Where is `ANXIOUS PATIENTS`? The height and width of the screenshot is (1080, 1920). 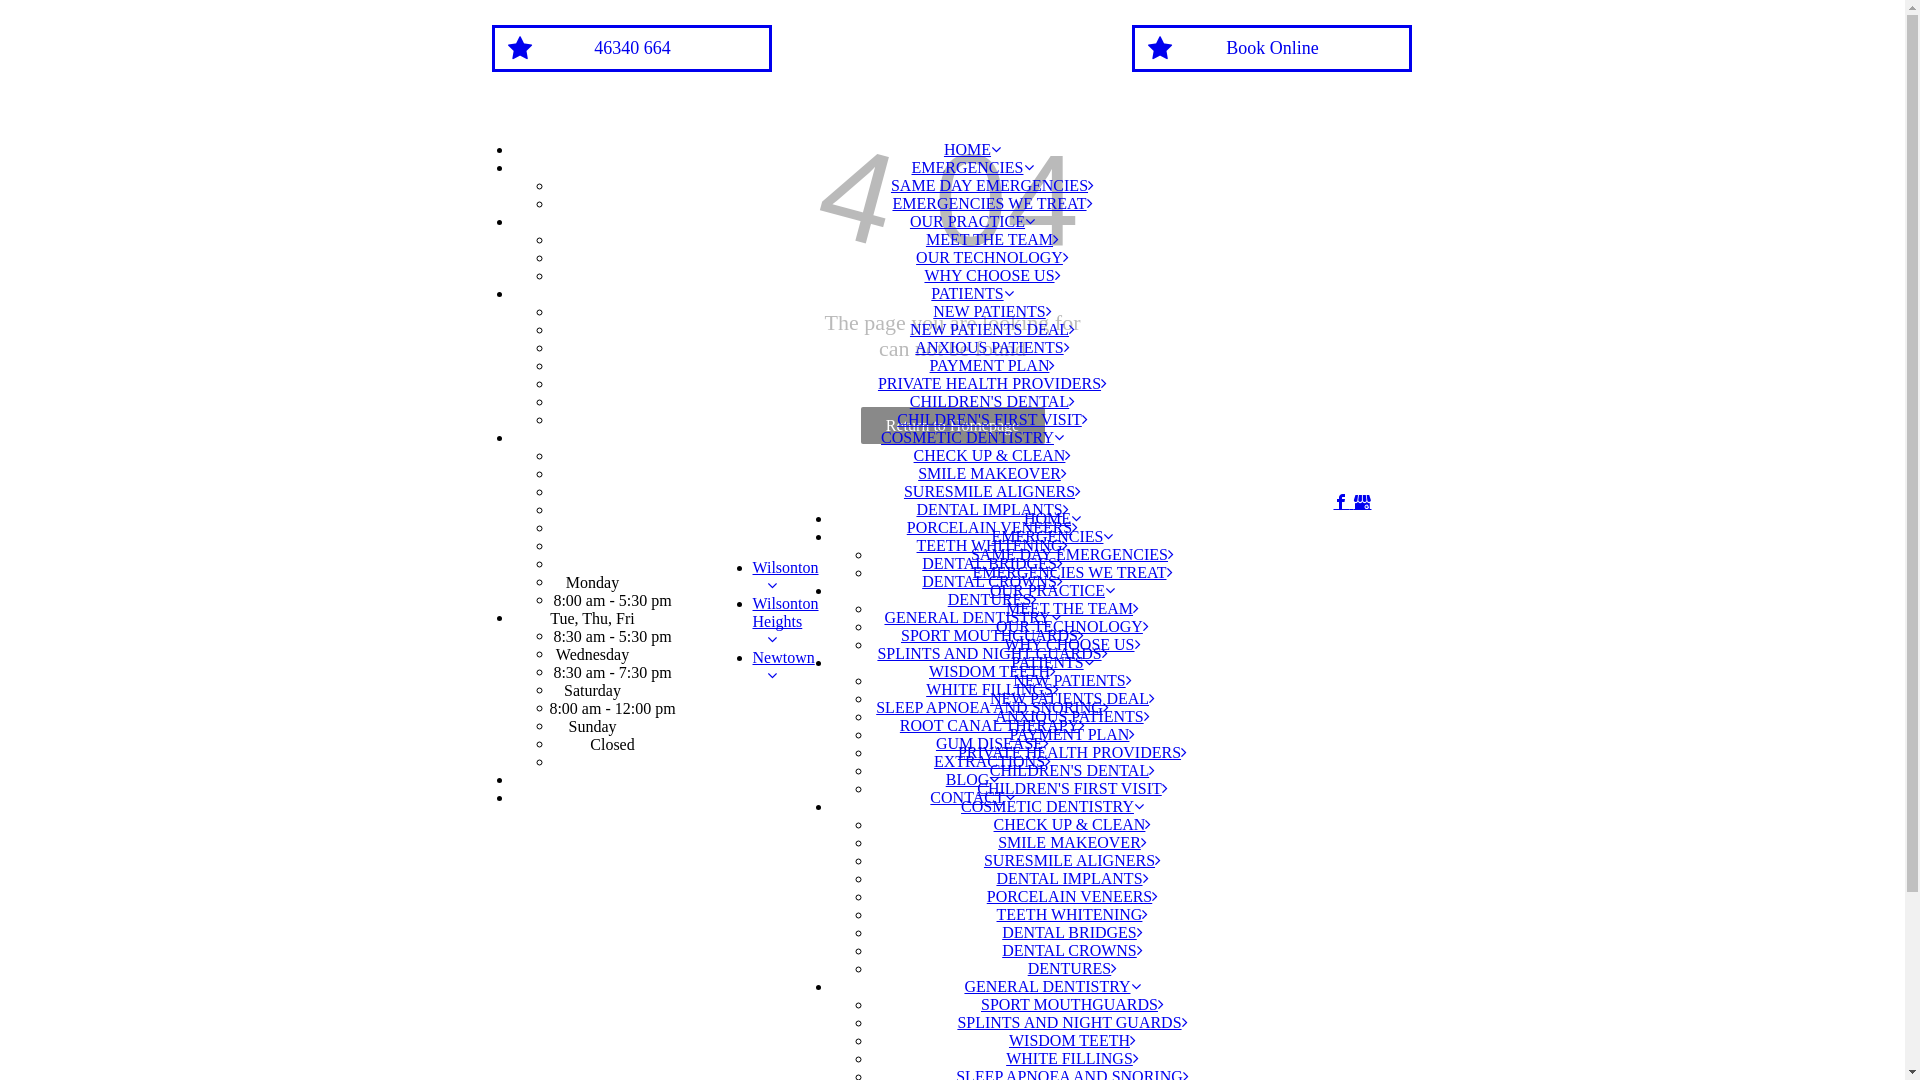
ANXIOUS PATIENTS is located at coordinates (992, 348).